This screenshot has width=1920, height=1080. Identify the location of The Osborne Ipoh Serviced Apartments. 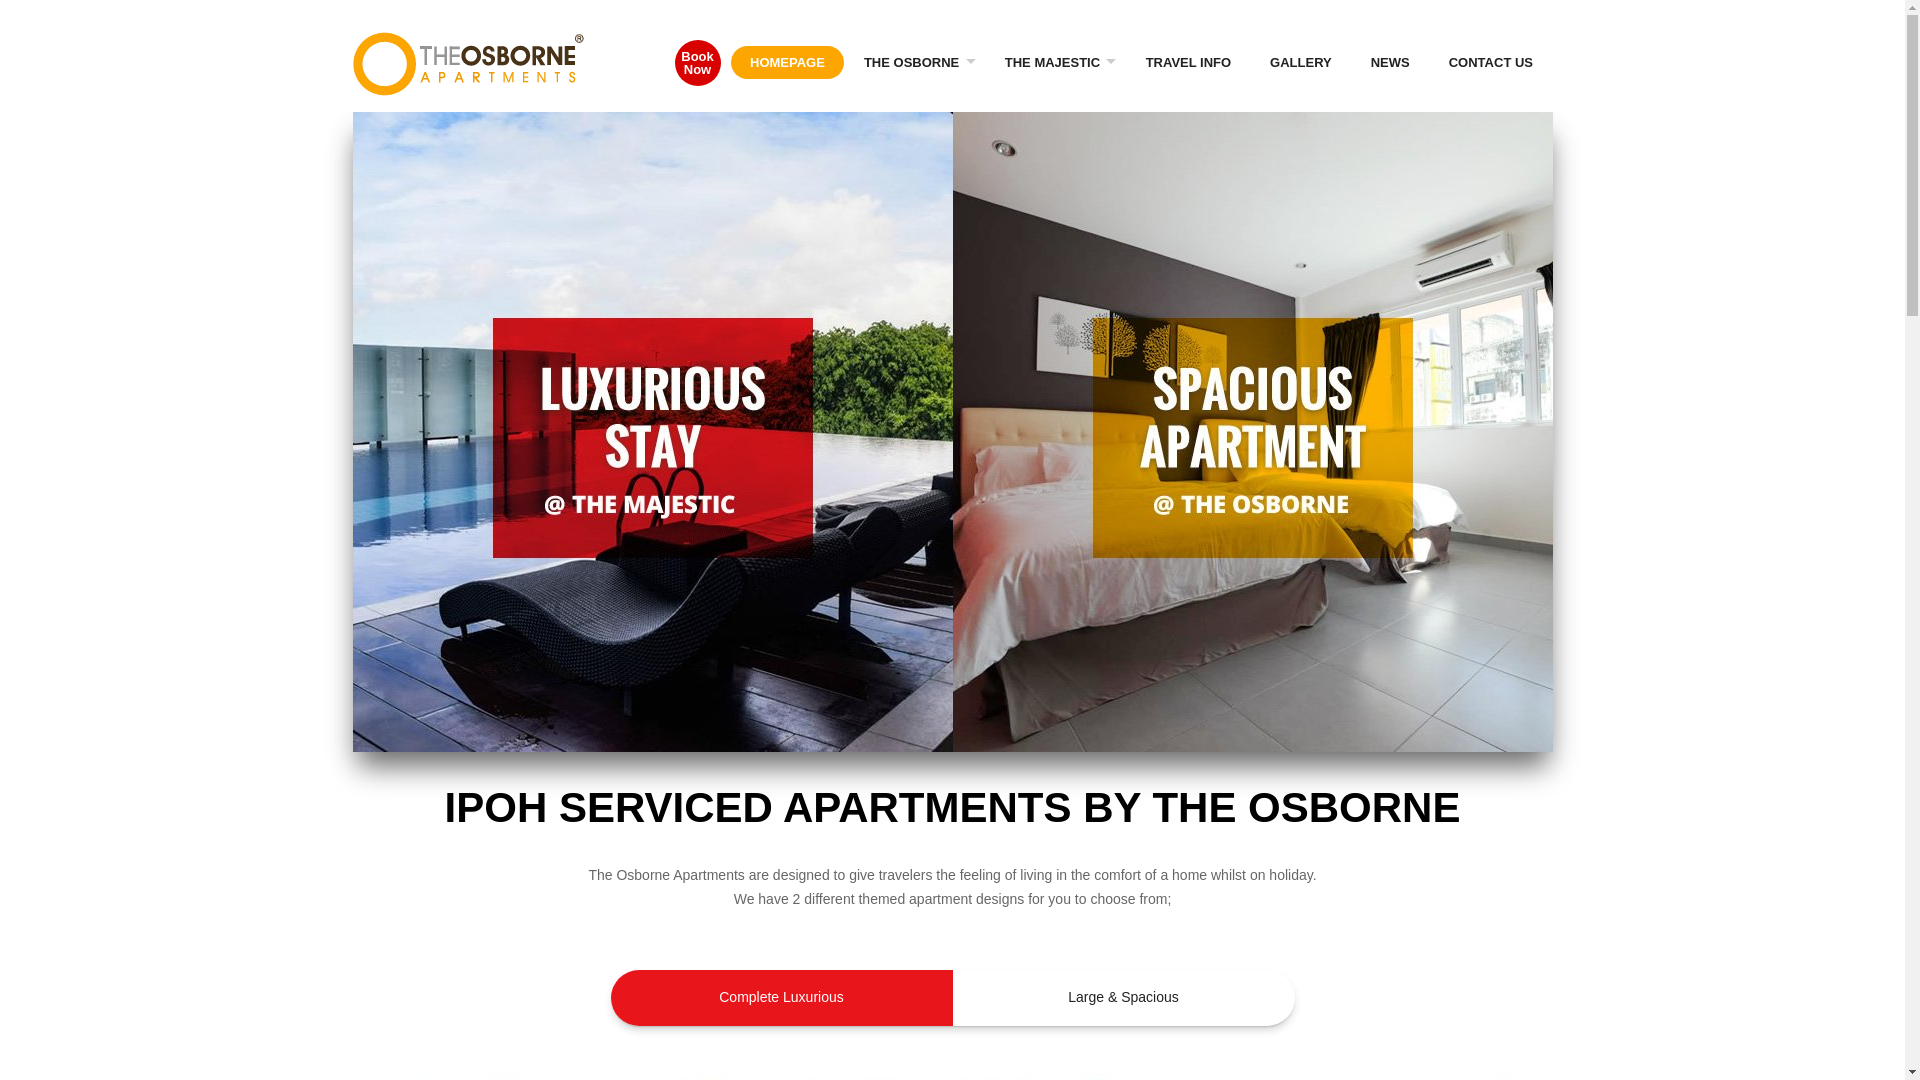
(467, 64).